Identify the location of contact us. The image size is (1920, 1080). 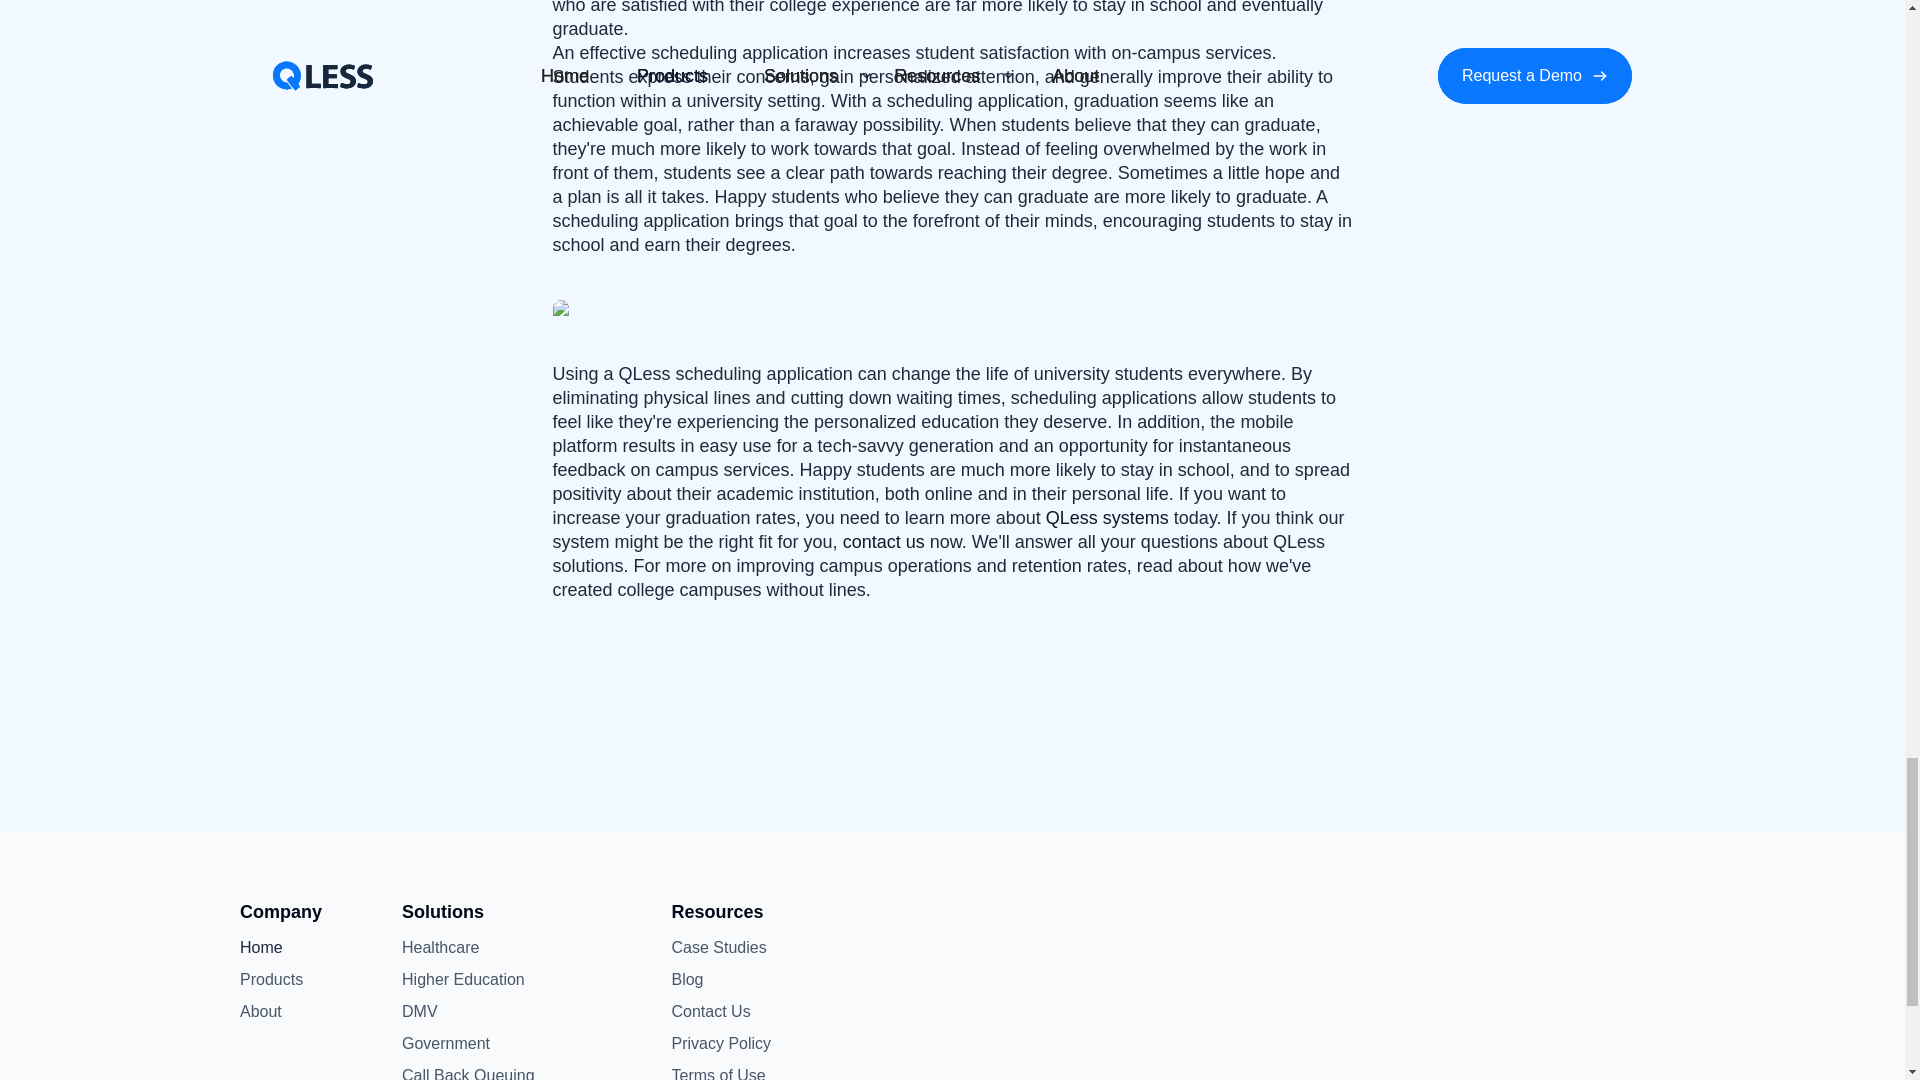
(884, 542).